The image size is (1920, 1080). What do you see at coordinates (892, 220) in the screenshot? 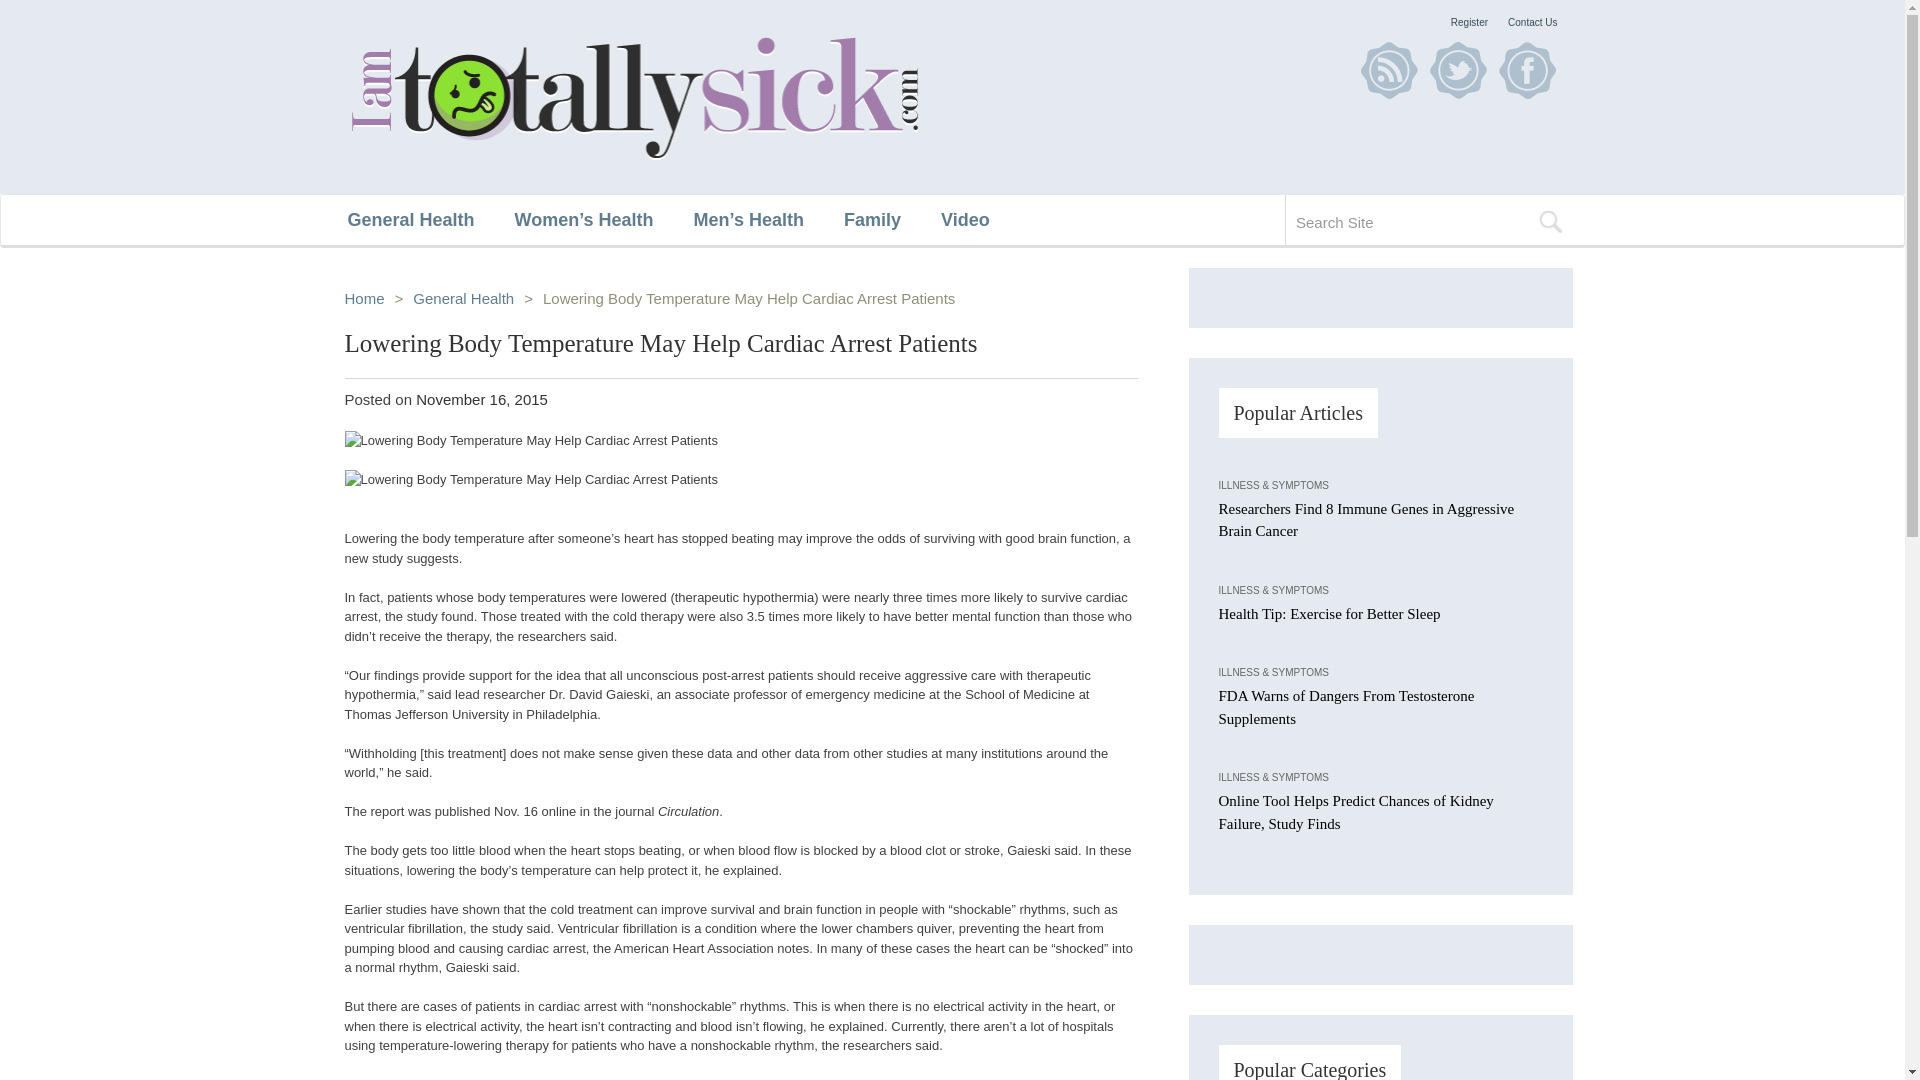
I see `Family` at bounding box center [892, 220].